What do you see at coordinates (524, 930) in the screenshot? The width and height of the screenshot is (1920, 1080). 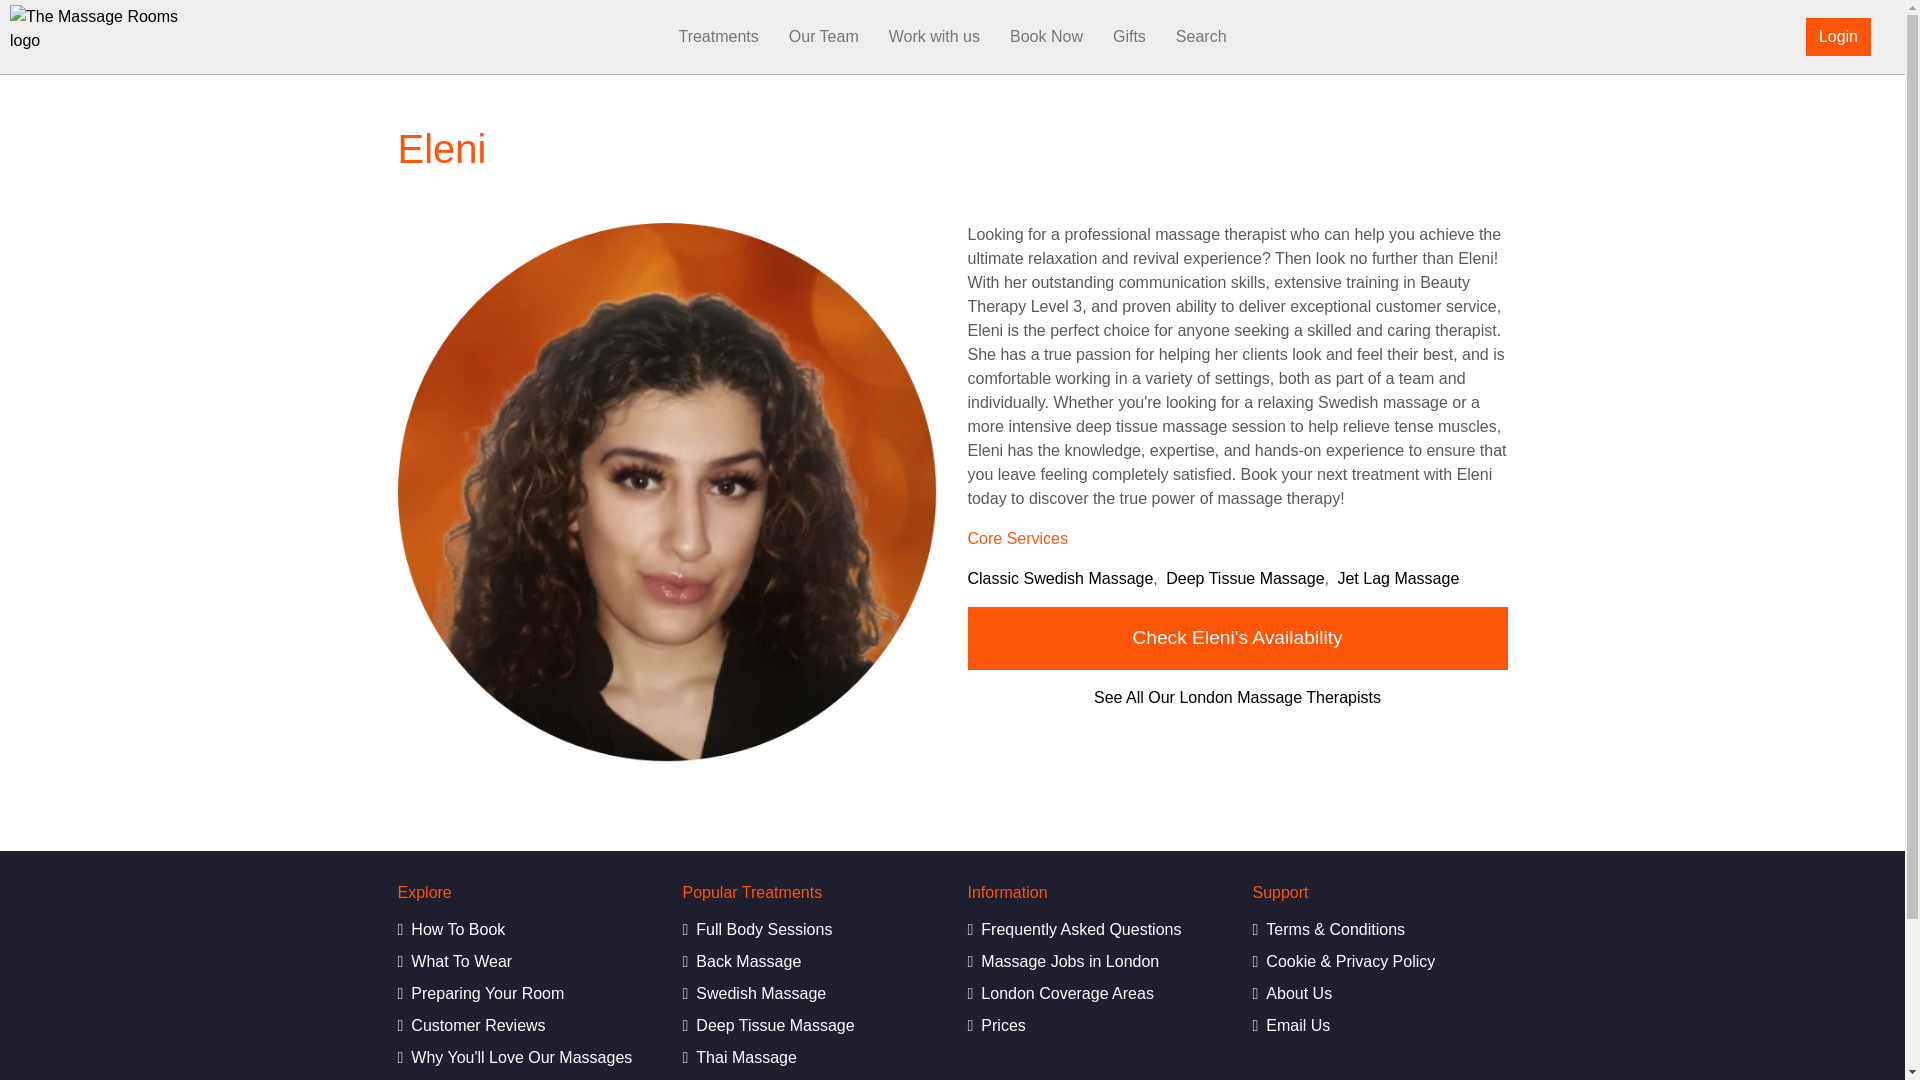 I see `How To Book A Mobile Massage` at bounding box center [524, 930].